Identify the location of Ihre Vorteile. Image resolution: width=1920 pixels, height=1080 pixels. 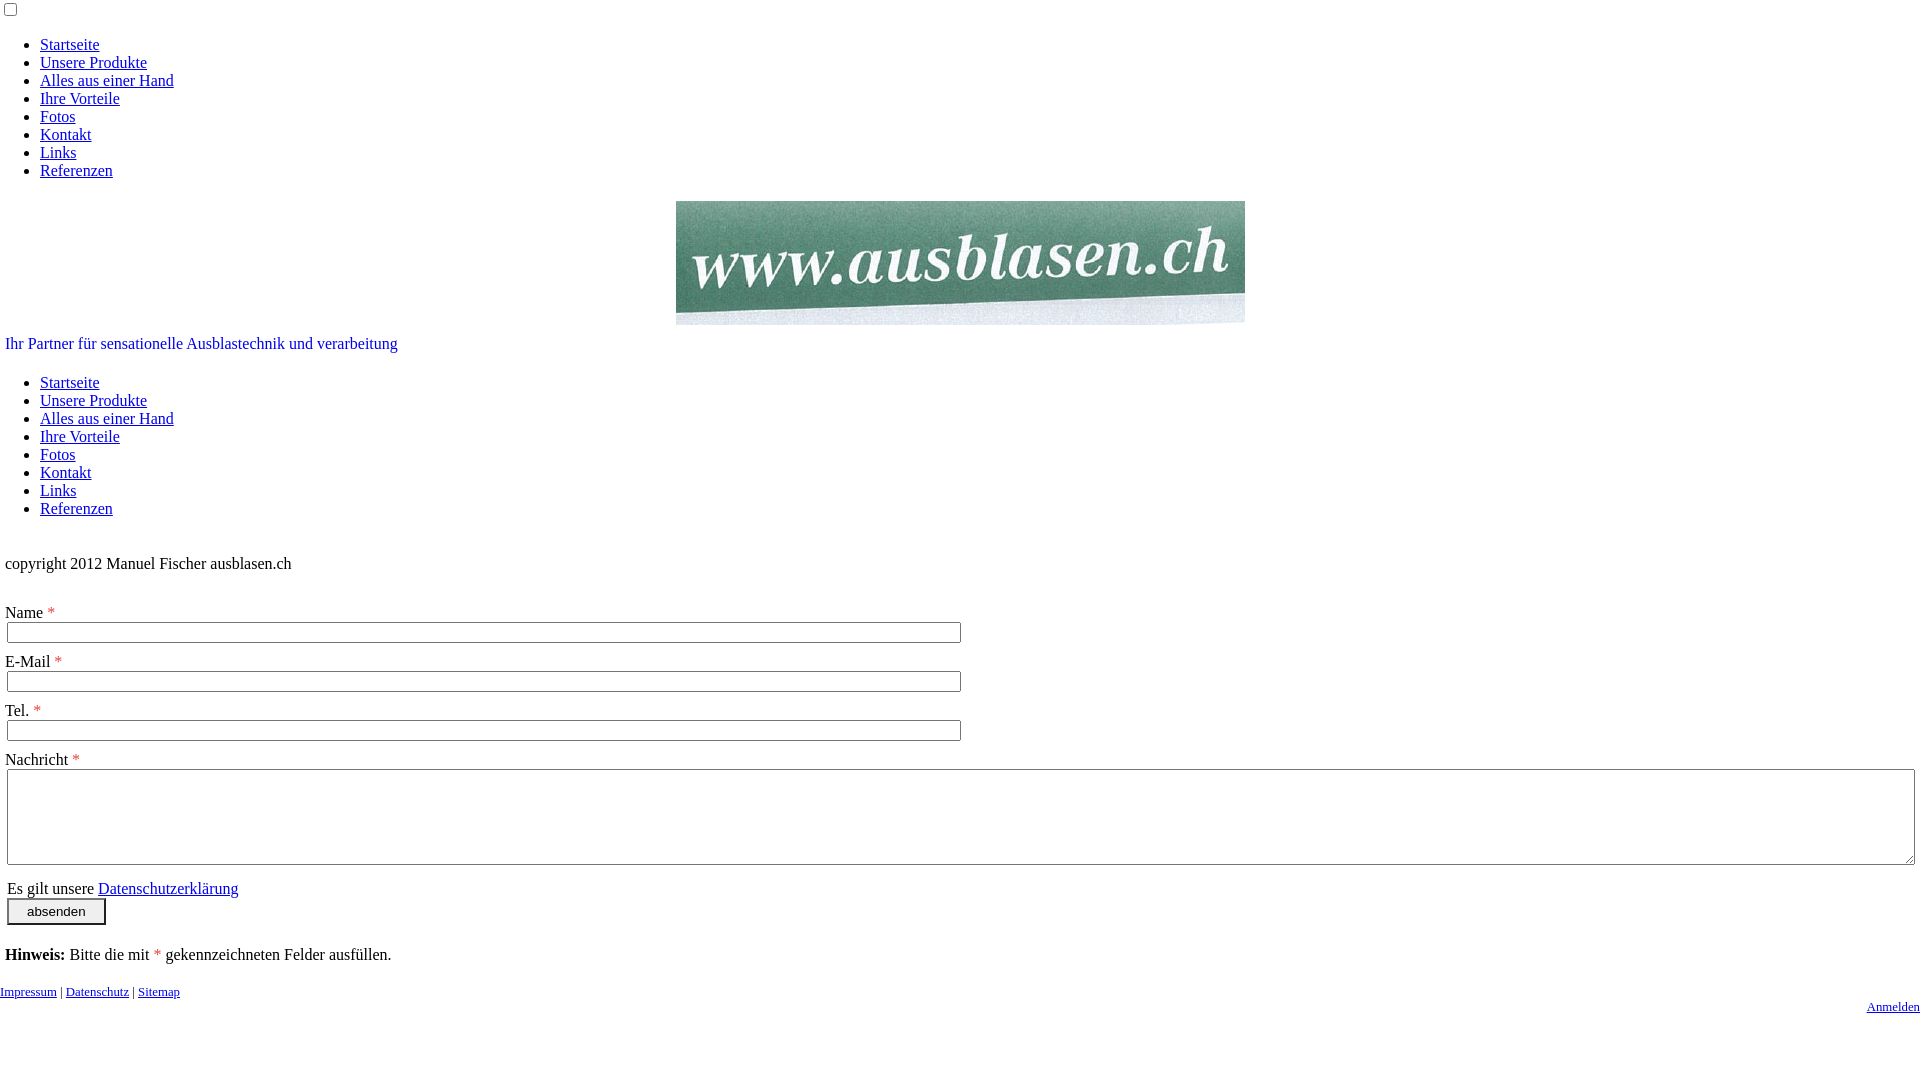
(80, 98).